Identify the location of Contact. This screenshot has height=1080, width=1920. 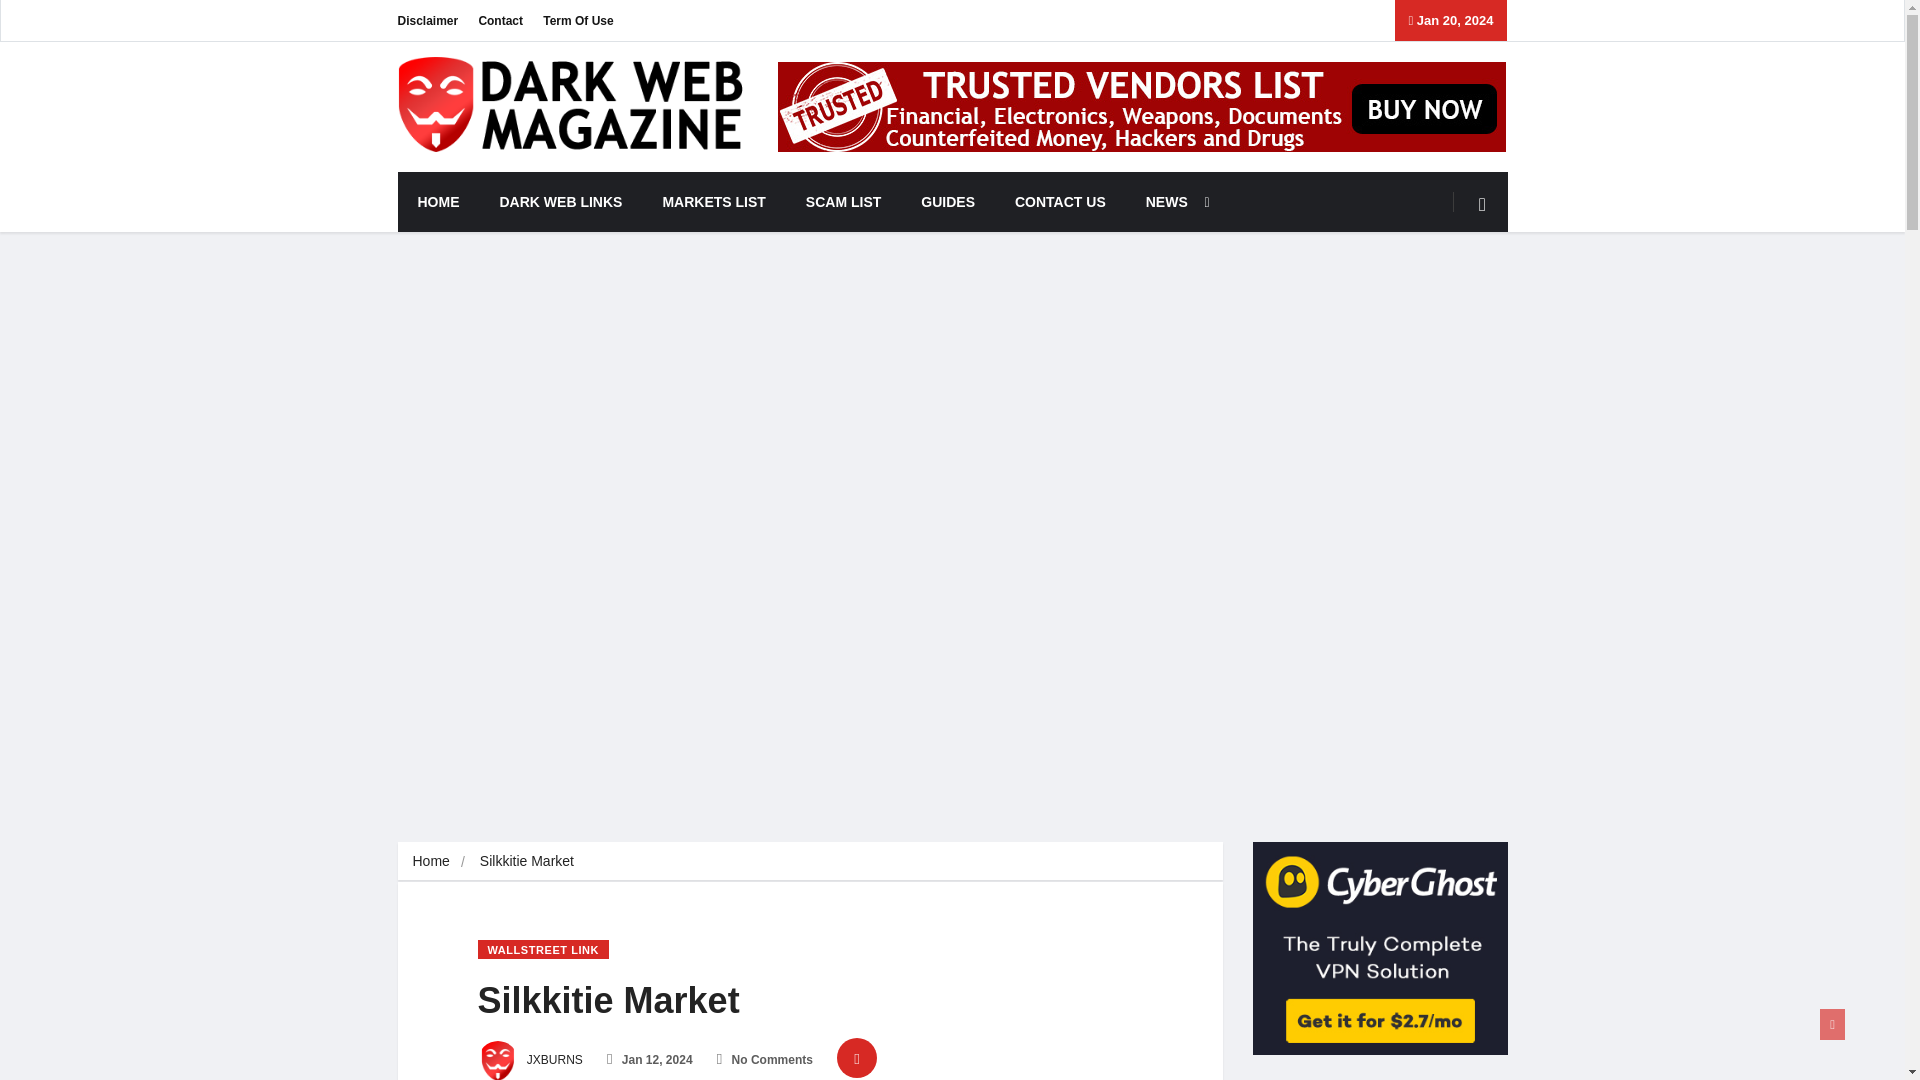
(500, 20).